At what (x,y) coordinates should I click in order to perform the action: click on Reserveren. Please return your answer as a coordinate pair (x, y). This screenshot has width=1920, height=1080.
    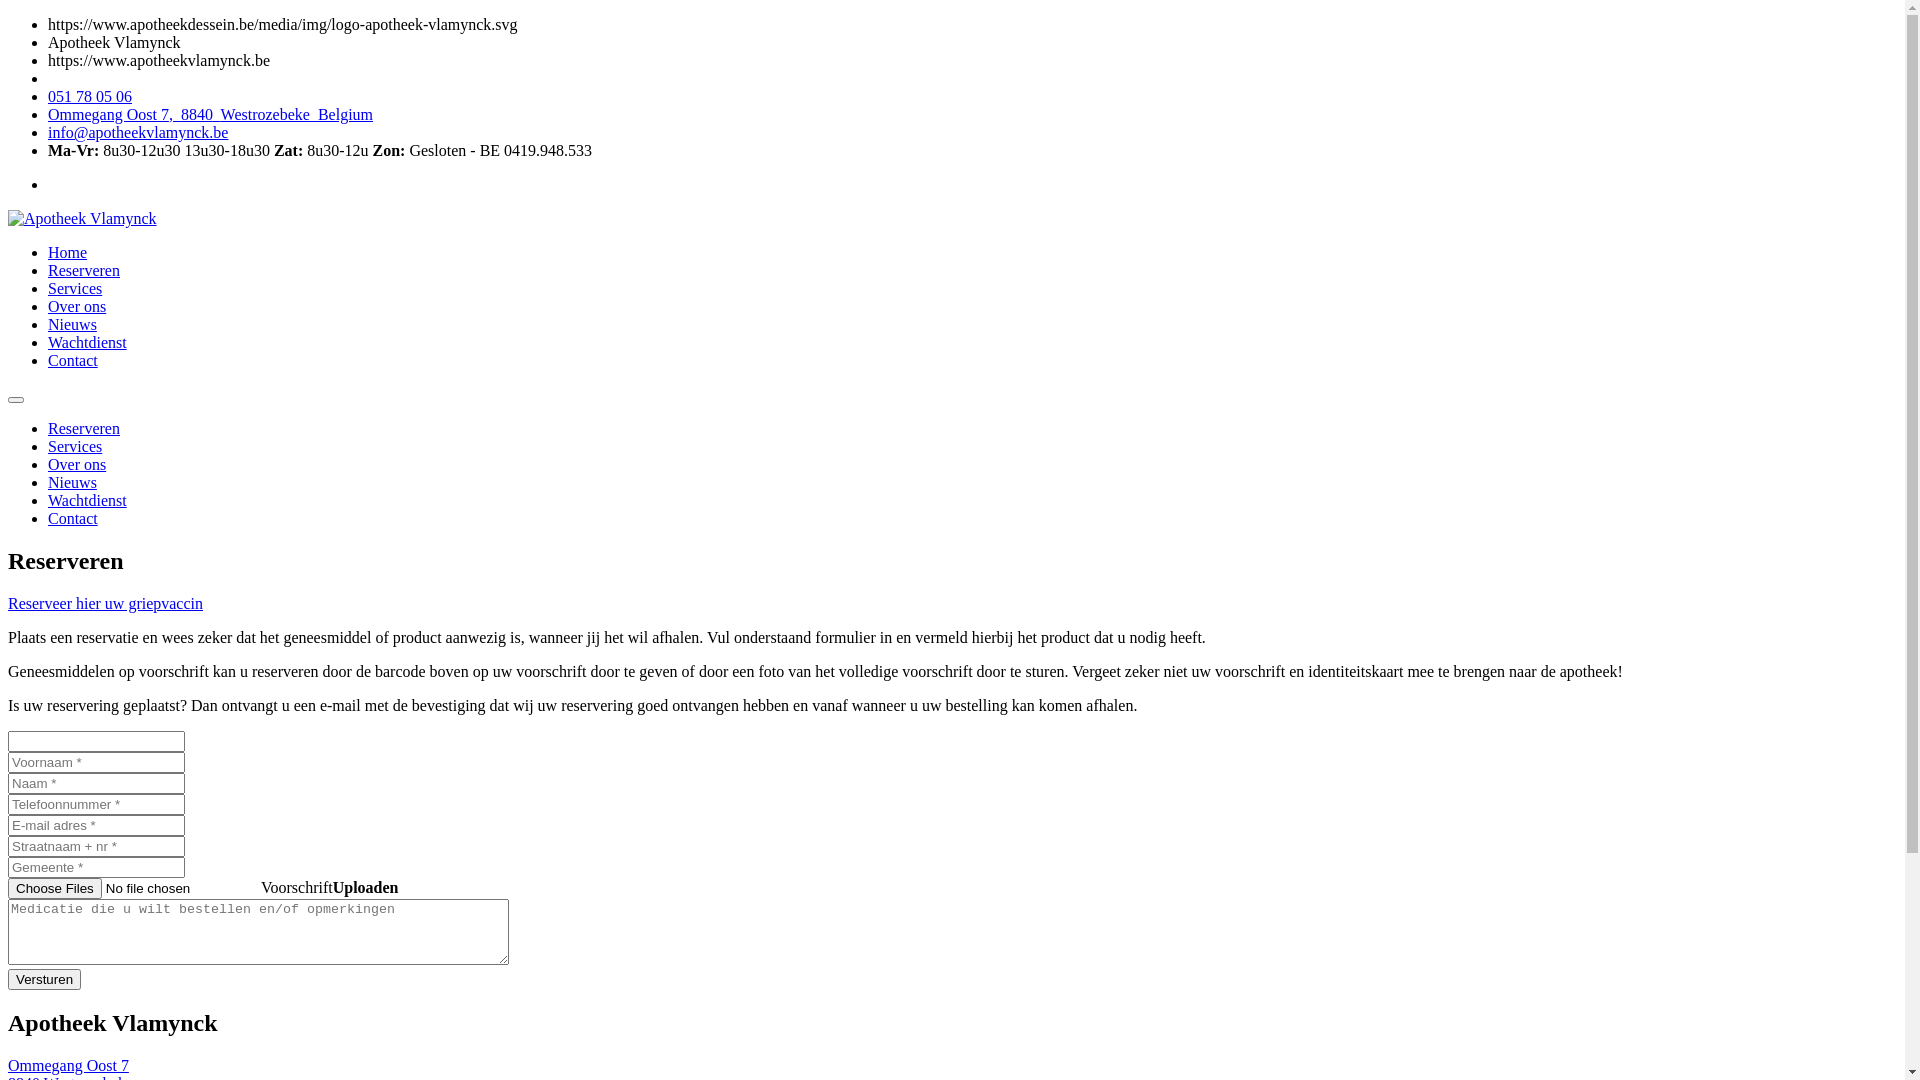
    Looking at the image, I should click on (84, 270).